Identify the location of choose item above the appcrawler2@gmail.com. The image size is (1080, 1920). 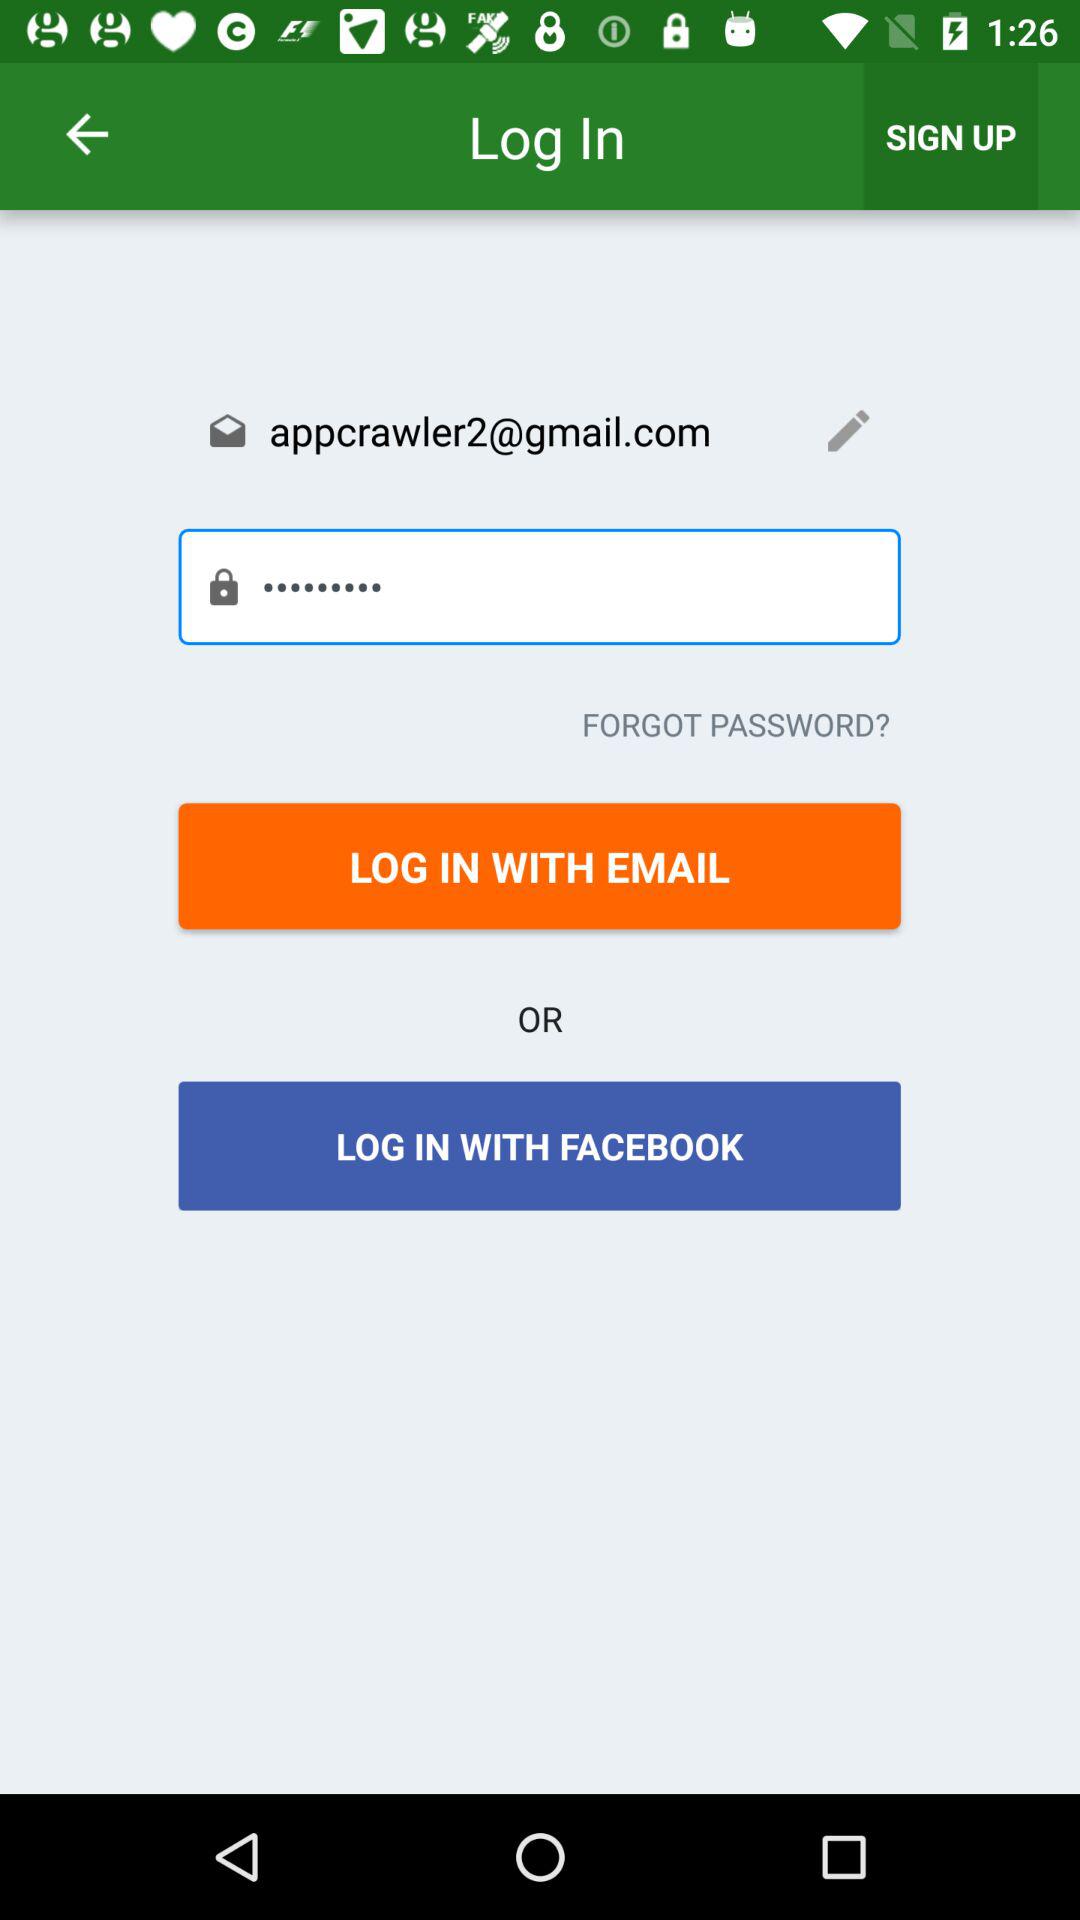
(112, 134).